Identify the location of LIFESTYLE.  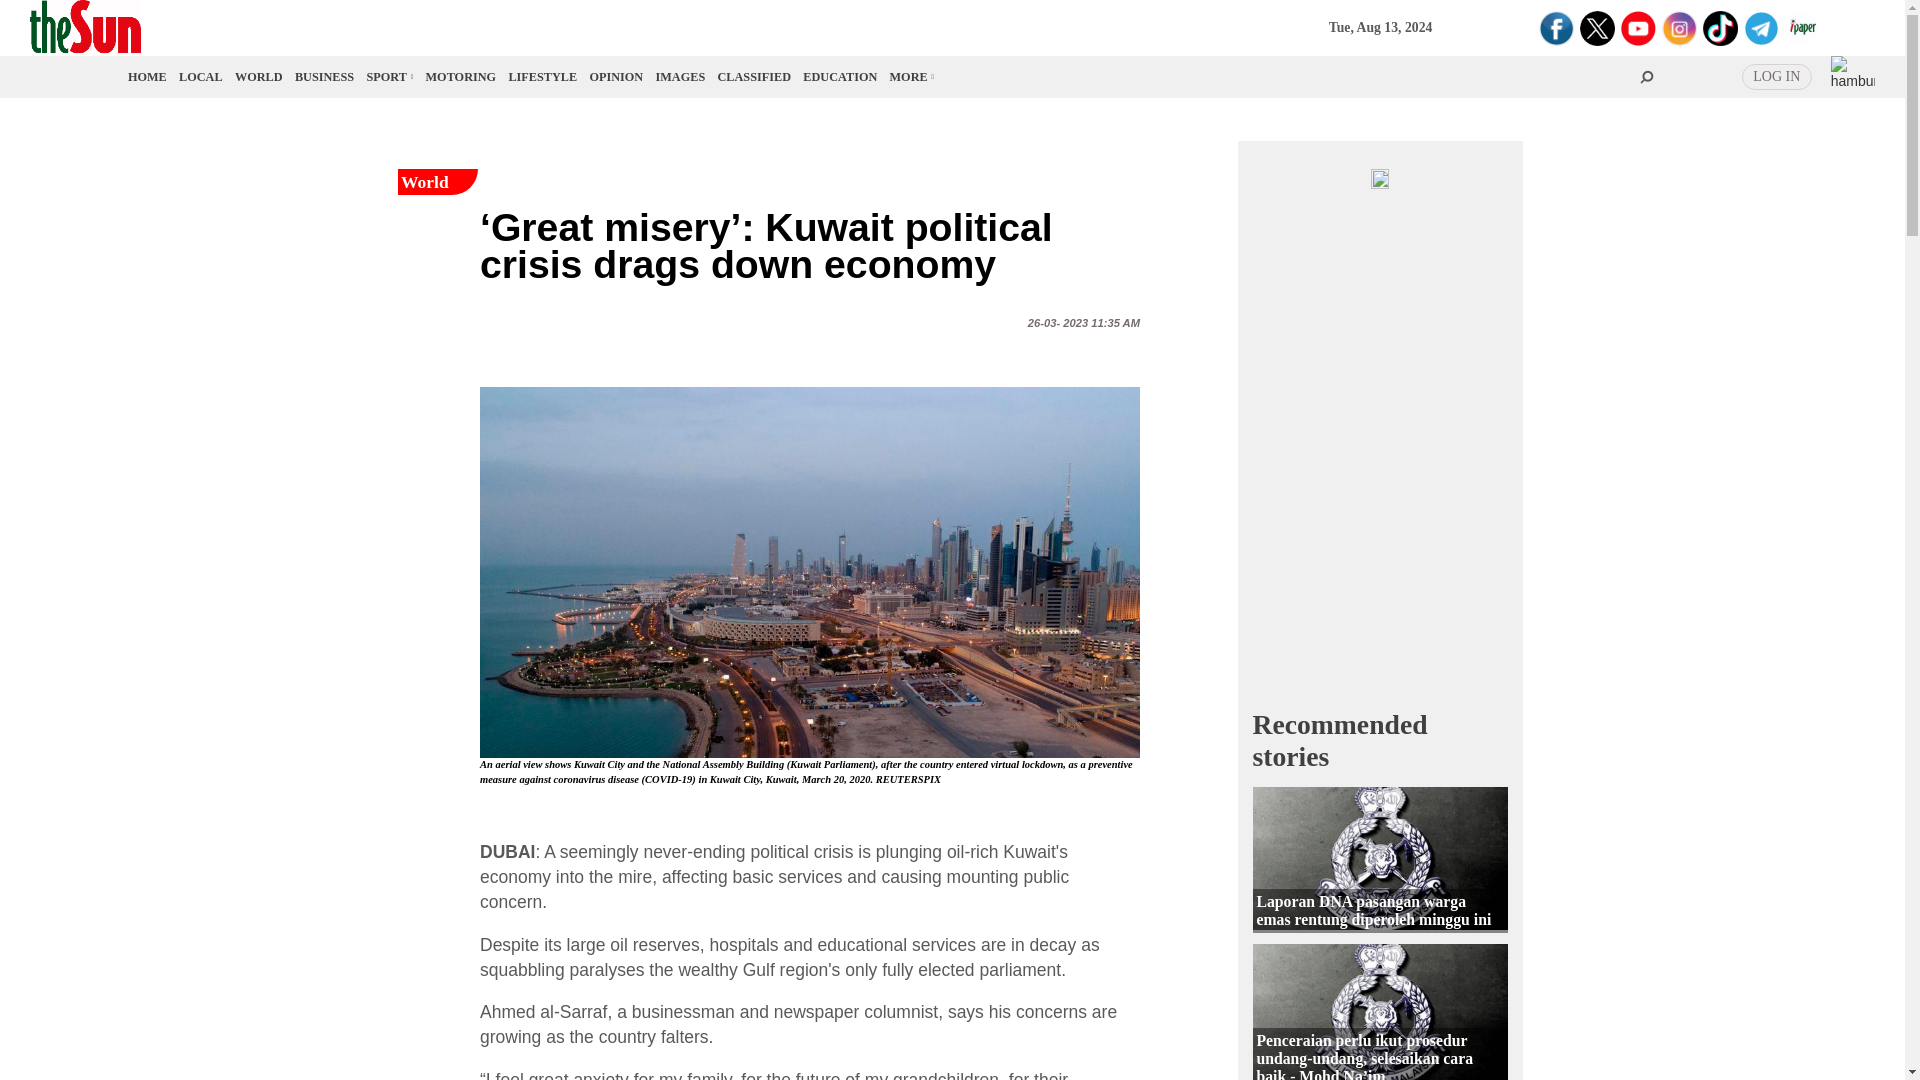
(542, 76).